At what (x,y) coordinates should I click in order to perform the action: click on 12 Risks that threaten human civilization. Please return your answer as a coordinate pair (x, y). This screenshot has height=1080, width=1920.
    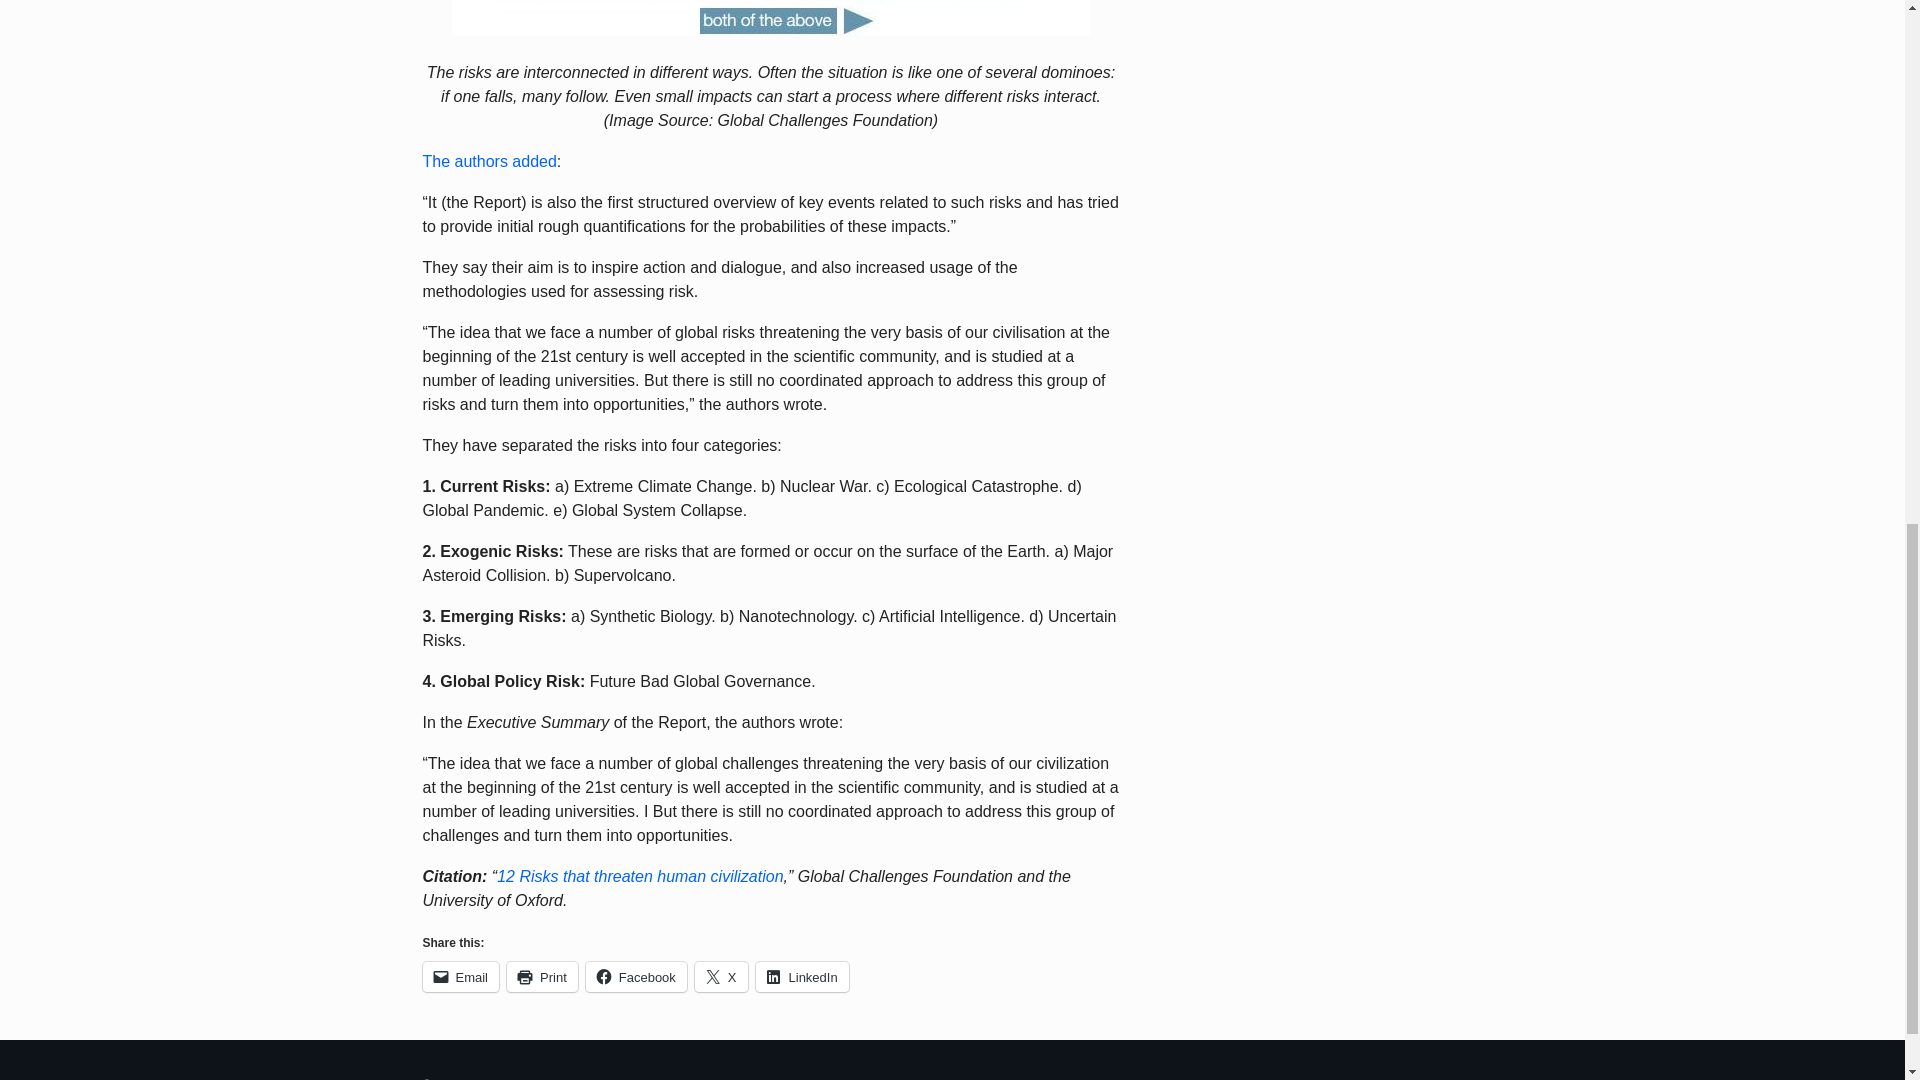
    Looking at the image, I should click on (640, 876).